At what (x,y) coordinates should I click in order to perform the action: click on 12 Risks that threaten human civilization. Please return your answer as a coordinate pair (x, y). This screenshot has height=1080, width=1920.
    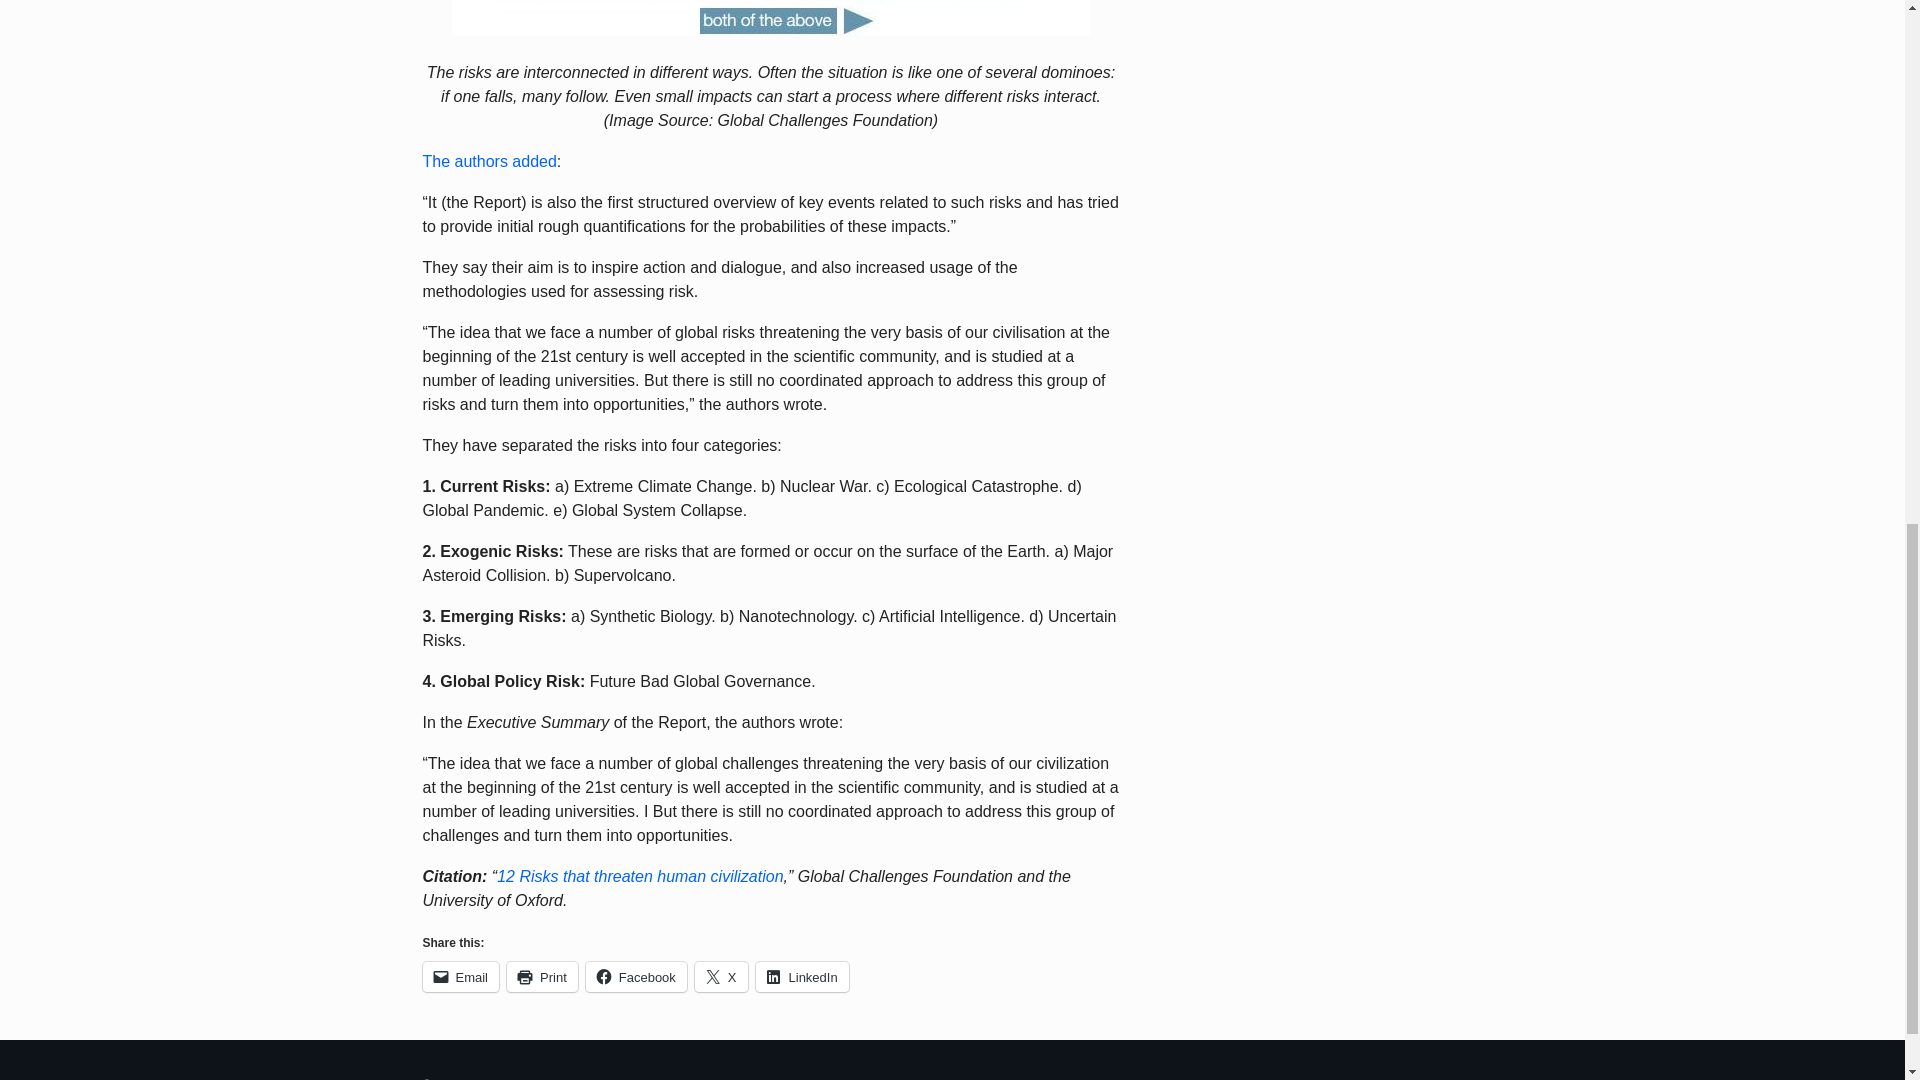
    Looking at the image, I should click on (640, 876).